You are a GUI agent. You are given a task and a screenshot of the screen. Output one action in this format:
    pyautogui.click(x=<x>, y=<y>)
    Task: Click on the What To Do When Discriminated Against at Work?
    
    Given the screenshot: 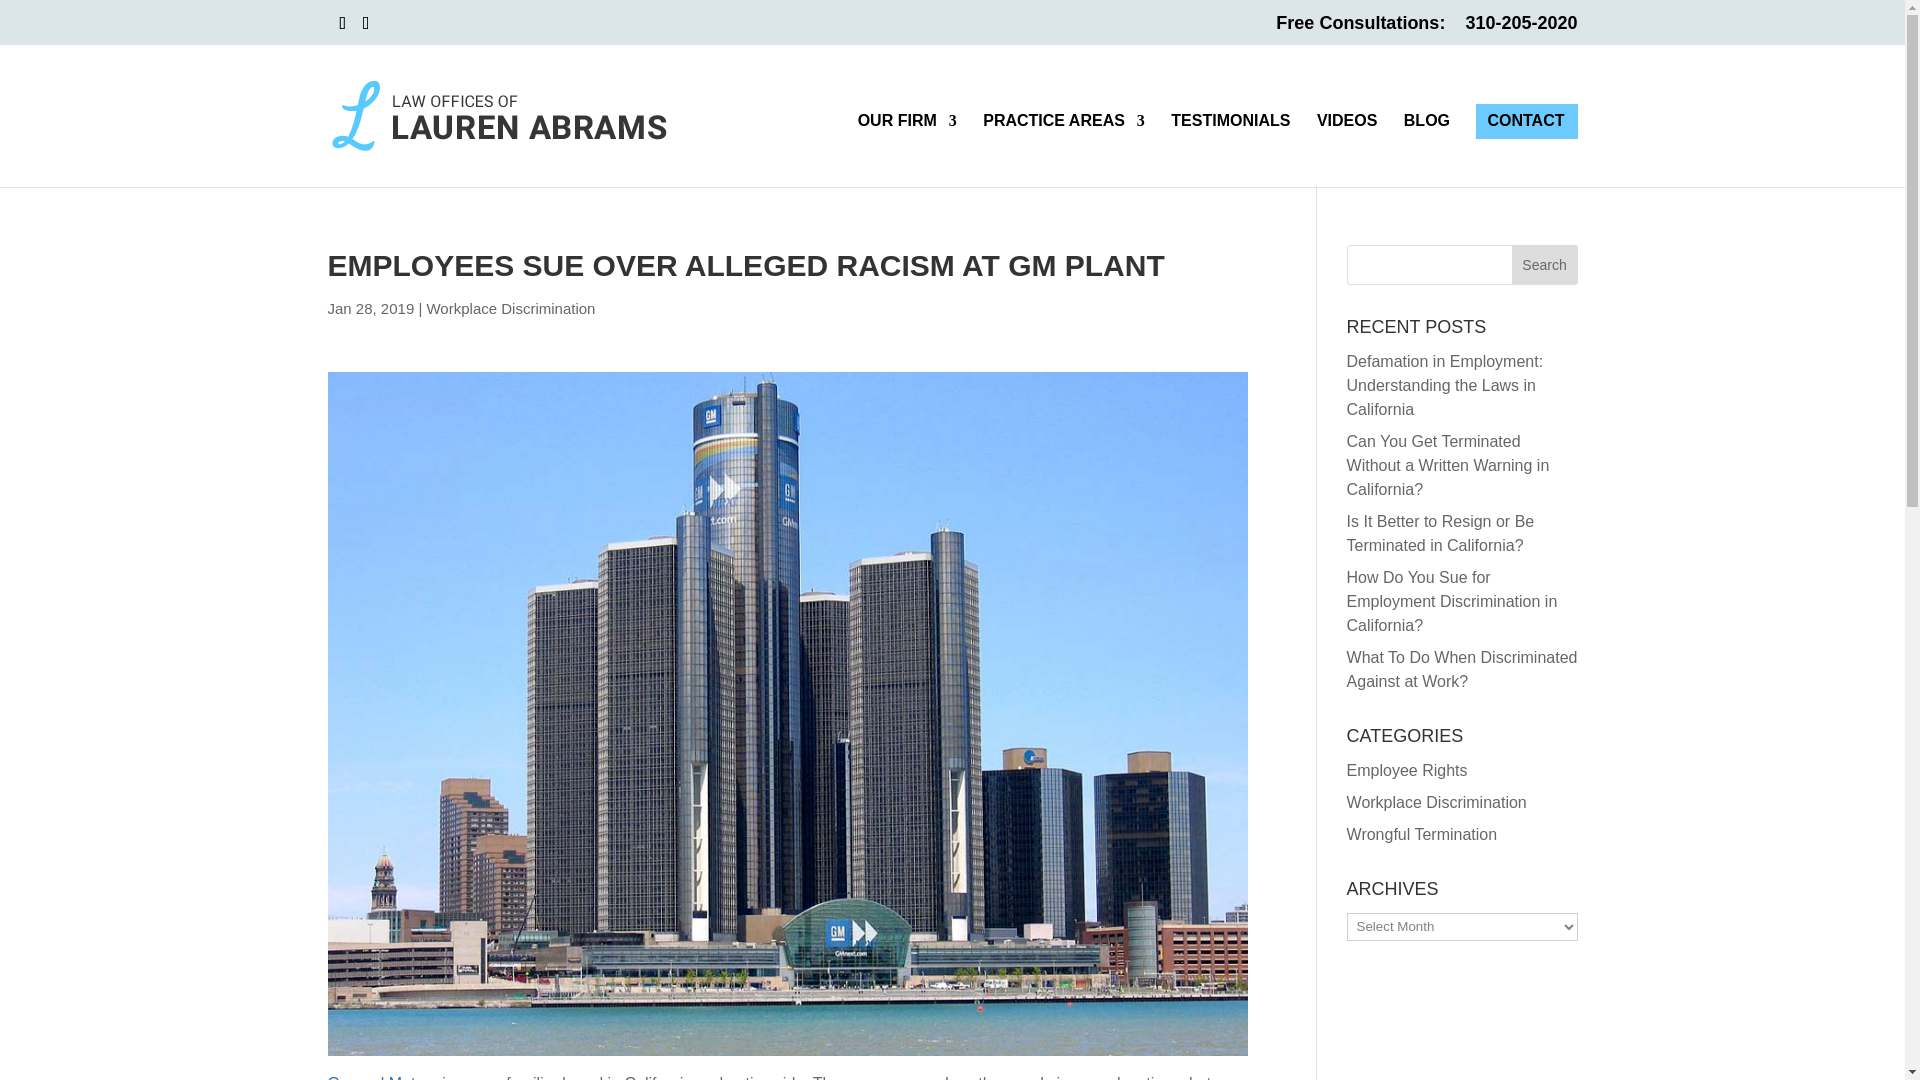 What is the action you would take?
    pyautogui.click(x=1462, y=670)
    